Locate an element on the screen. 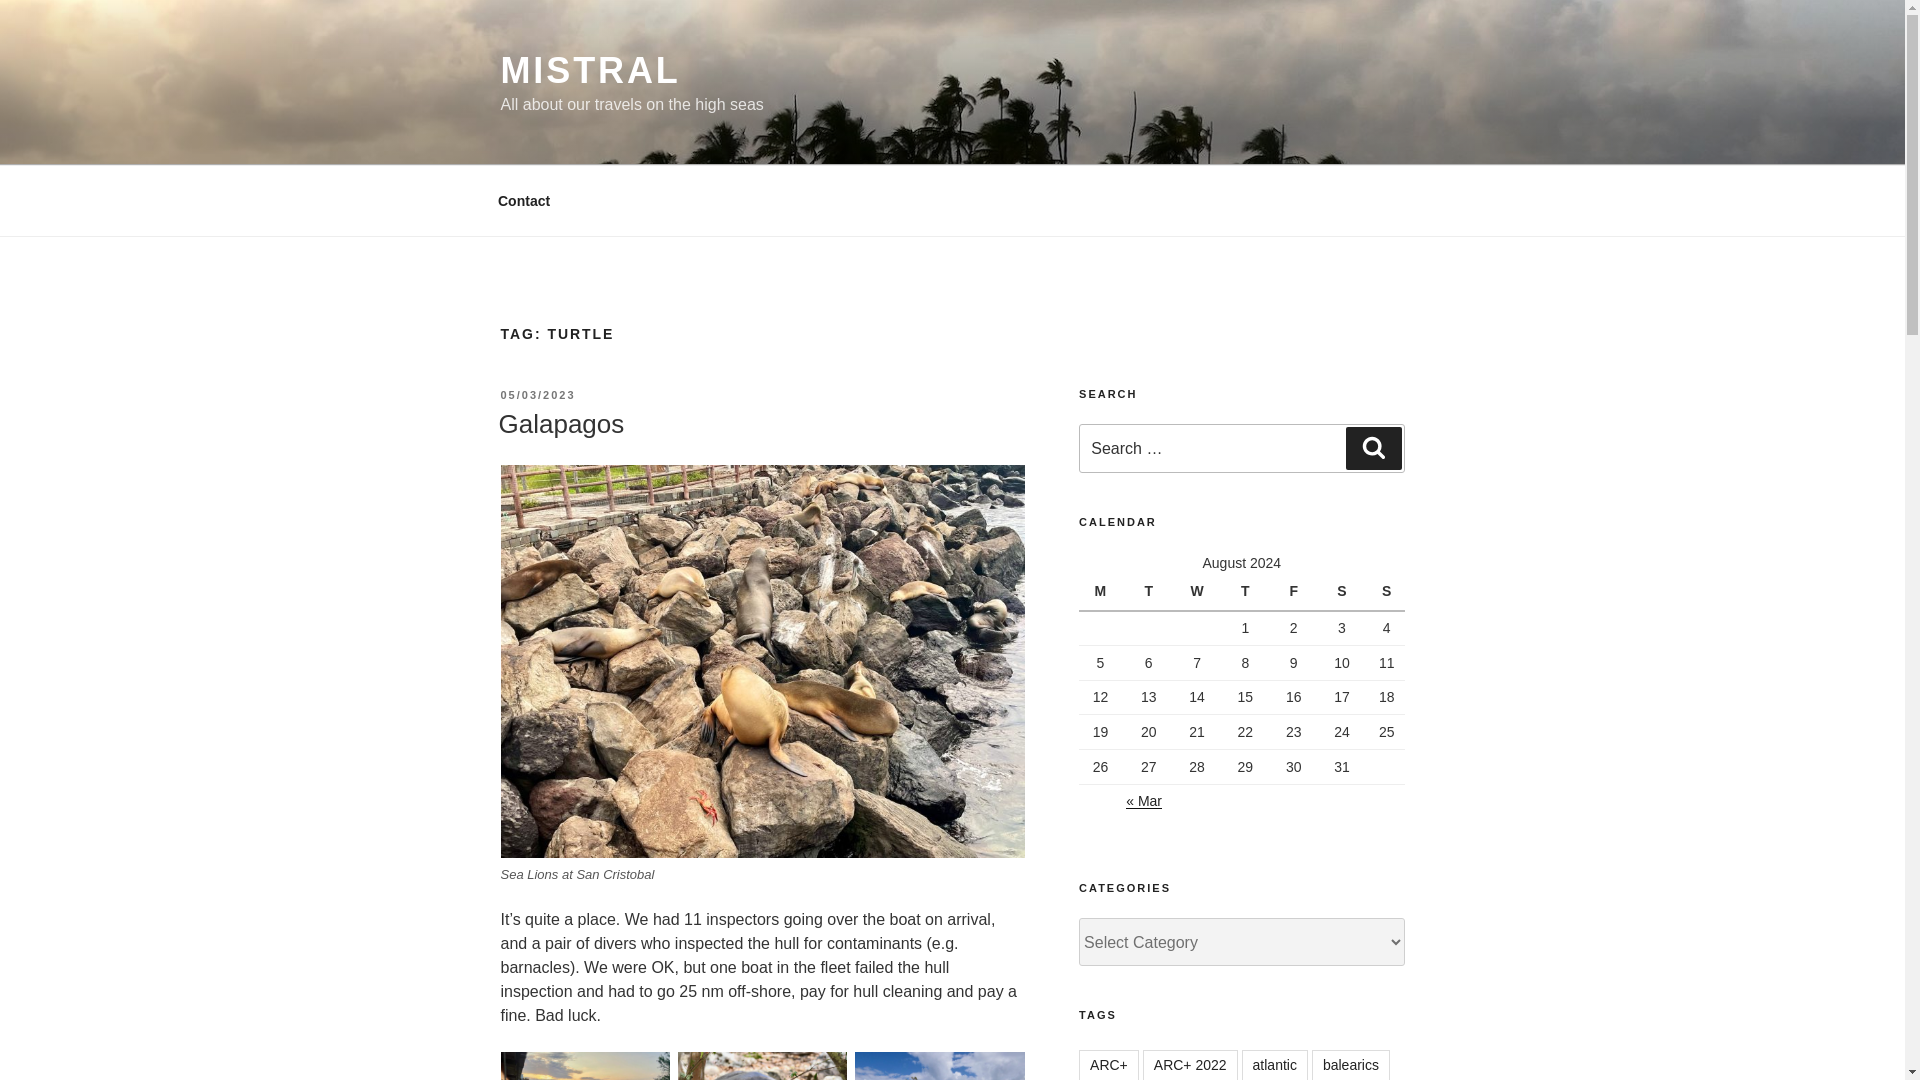  Monday is located at coordinates (1103, 592).